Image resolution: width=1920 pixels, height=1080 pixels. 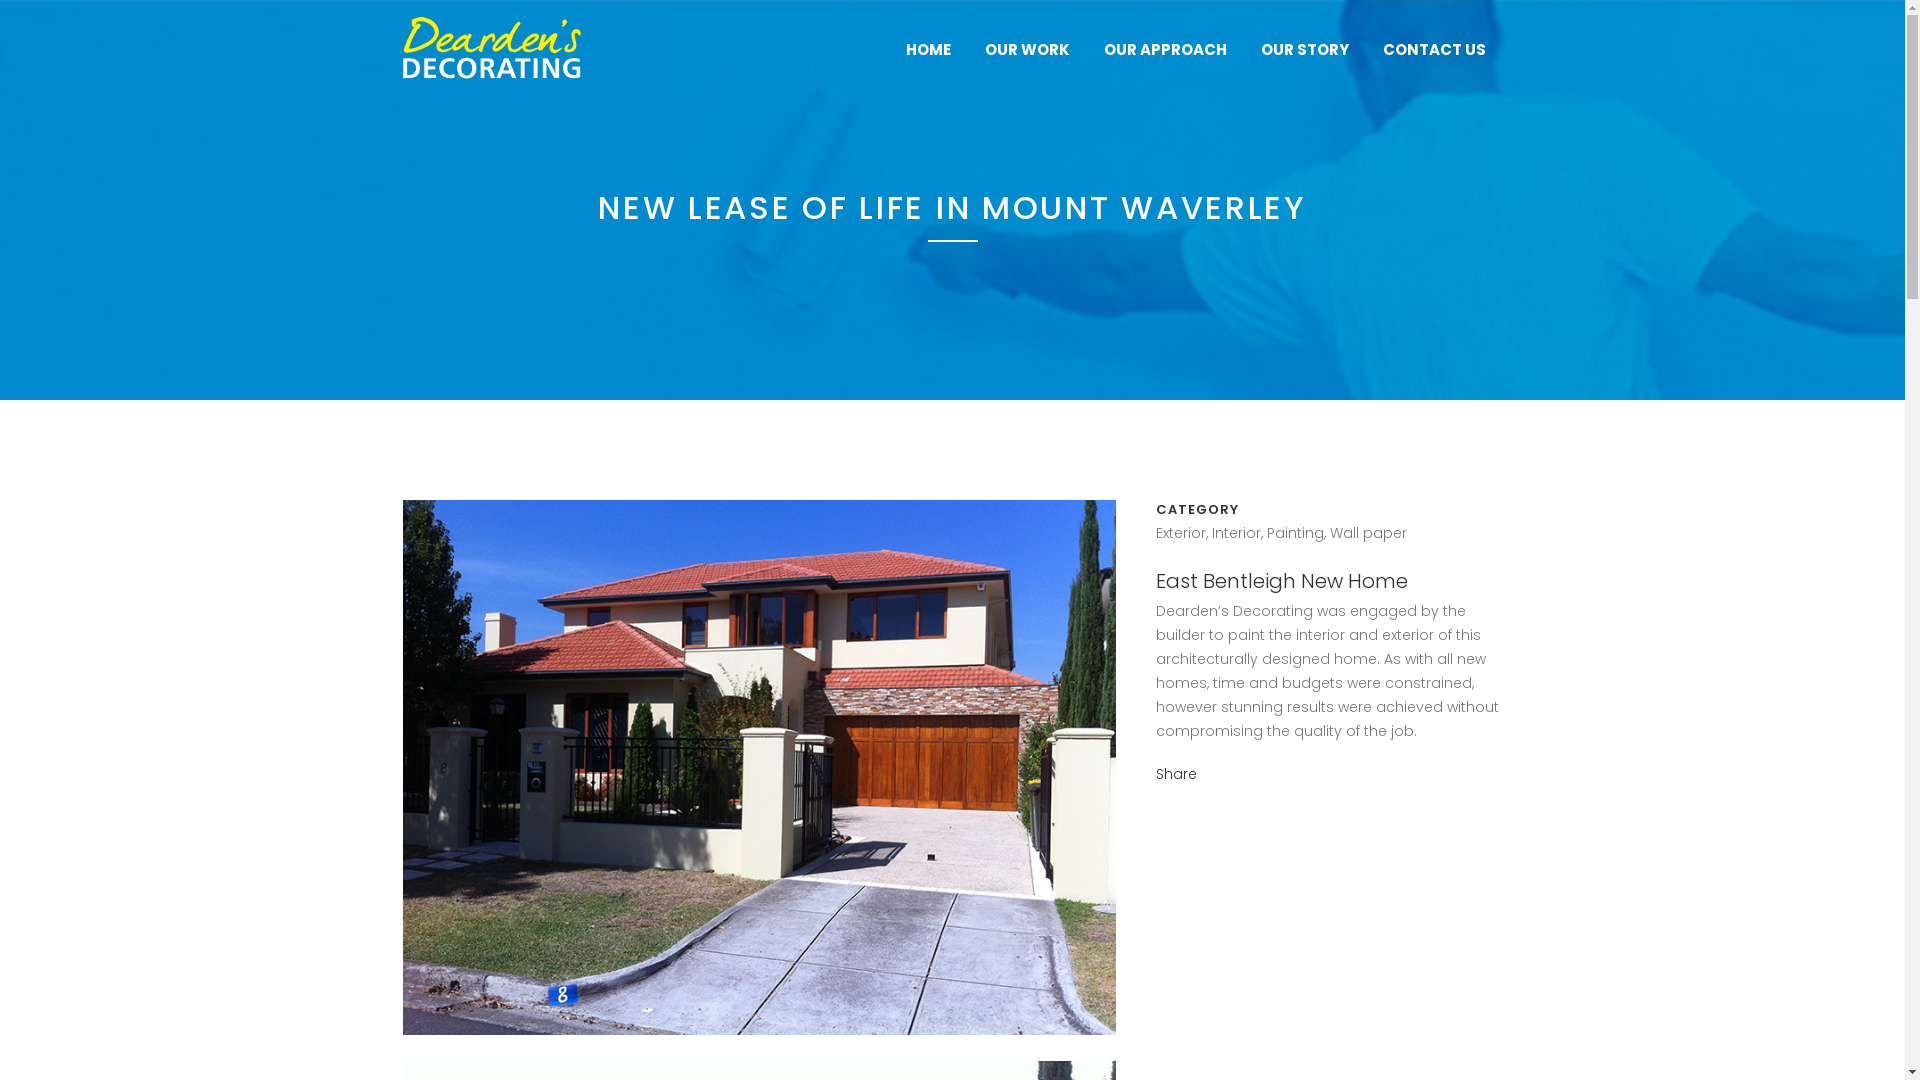 I want to click on CONTACT US, so click(x=1434, y=50).